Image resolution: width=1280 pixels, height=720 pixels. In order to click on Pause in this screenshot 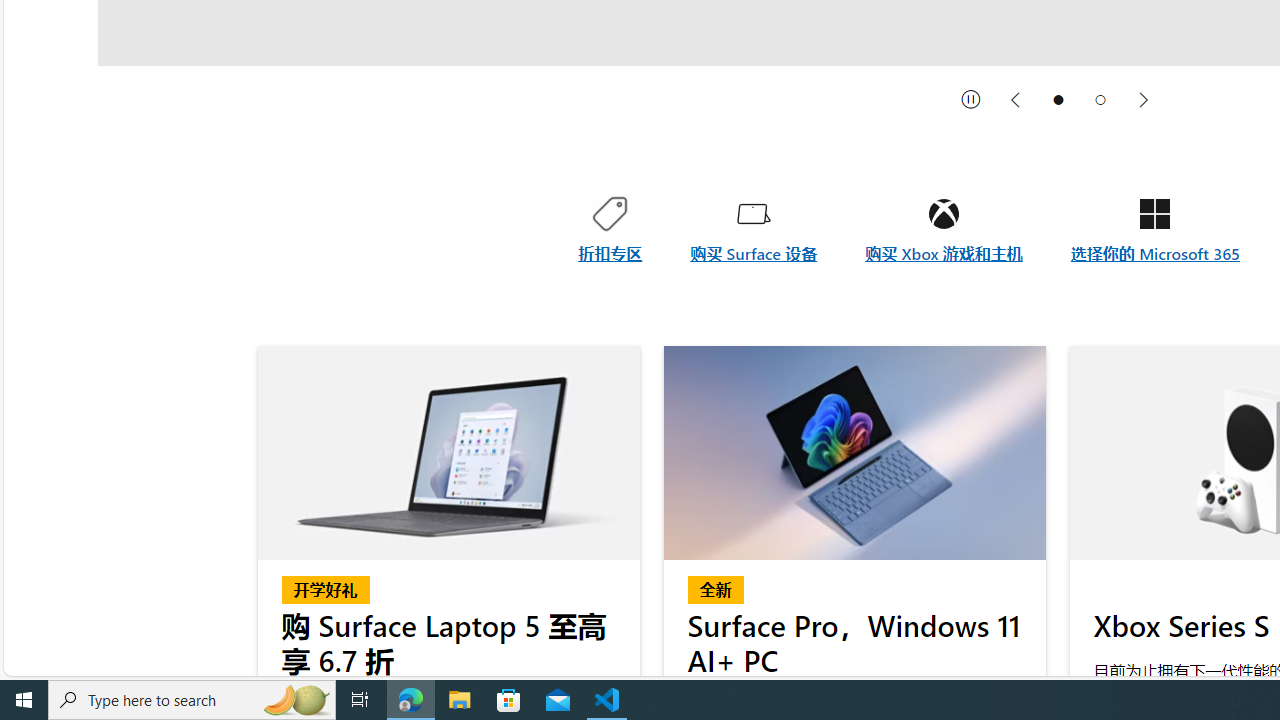, I will do `click(971, 99)`.